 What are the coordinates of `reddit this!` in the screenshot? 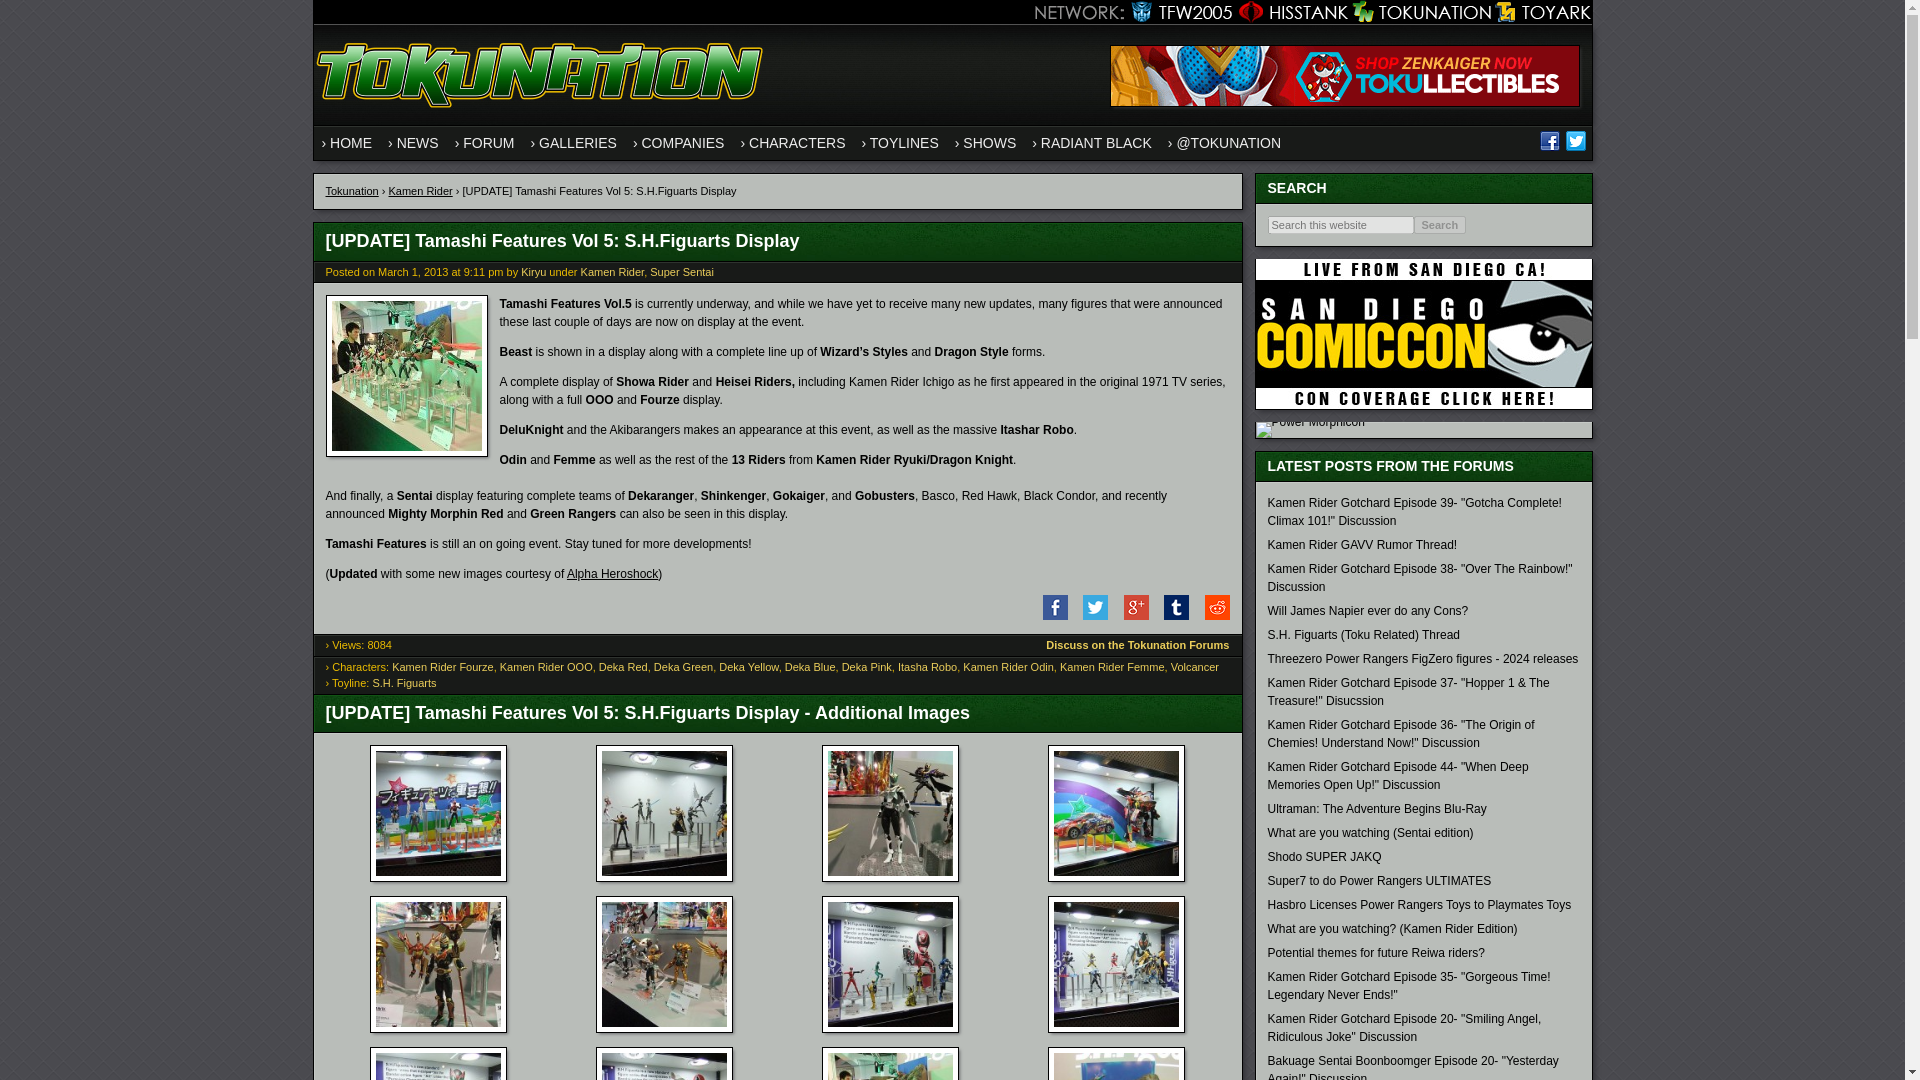 It's located at (1210, 616).